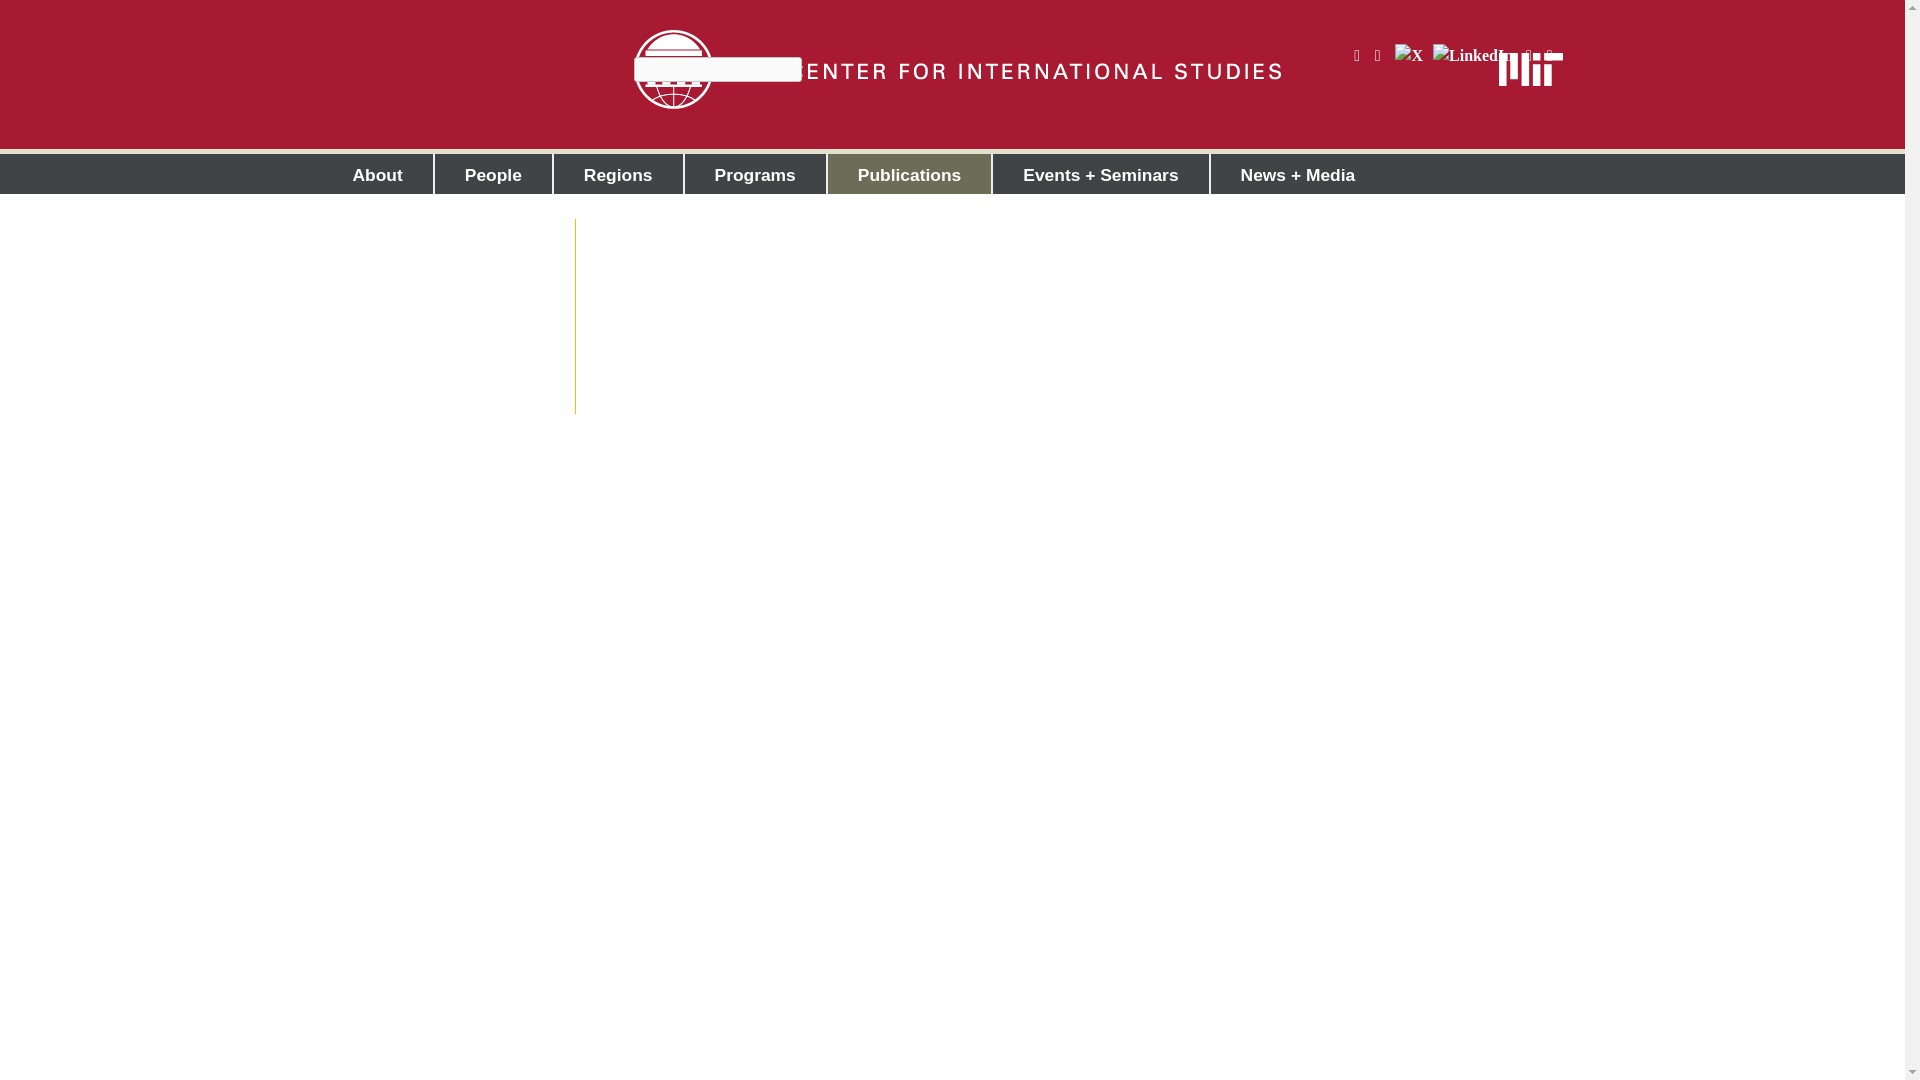 This screenshot has height=1080, width=1920. I want to click on Publications, so click(910, 174).